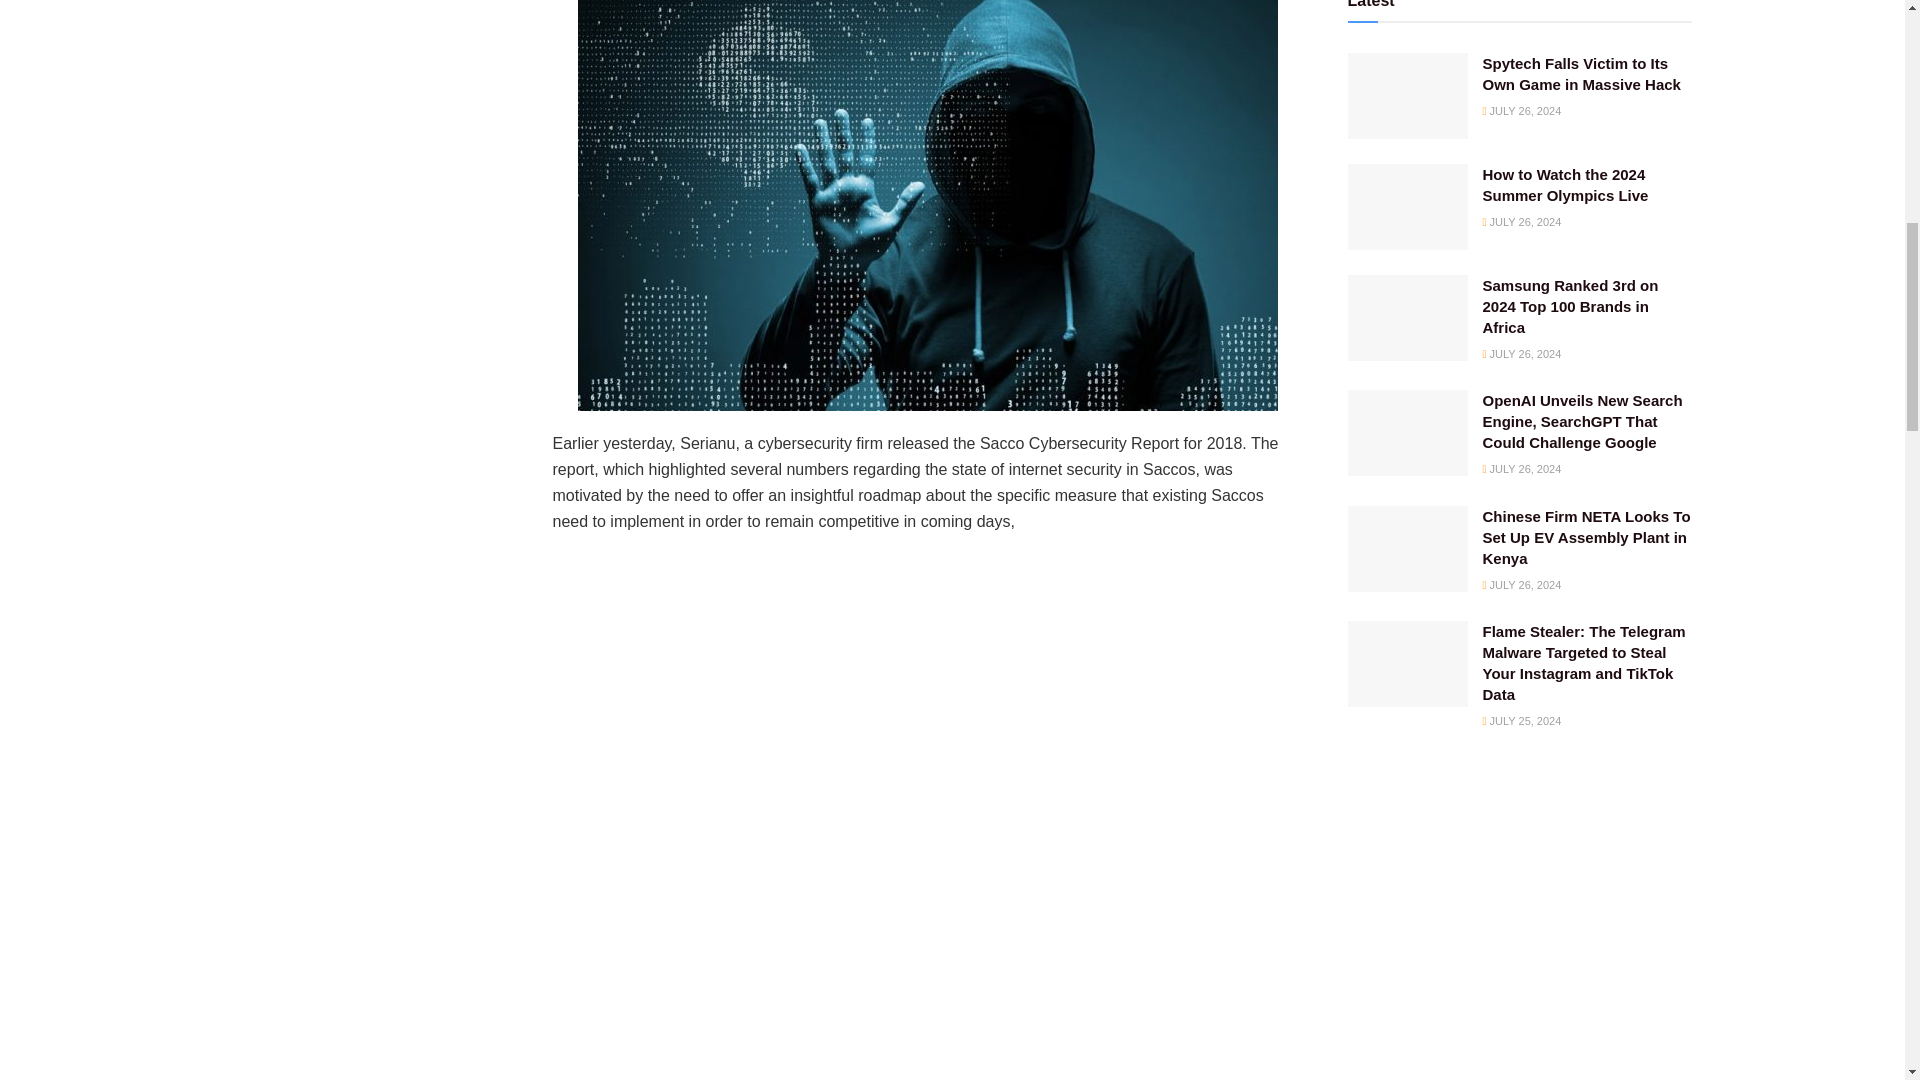 The height and width of the screenshot is (1080, 1920). What do you see at coordinates (199, 6) in the screenshot?
I see `How to Cancel Your Showmax Subscription on Phone` at bounding box center [199, 6].